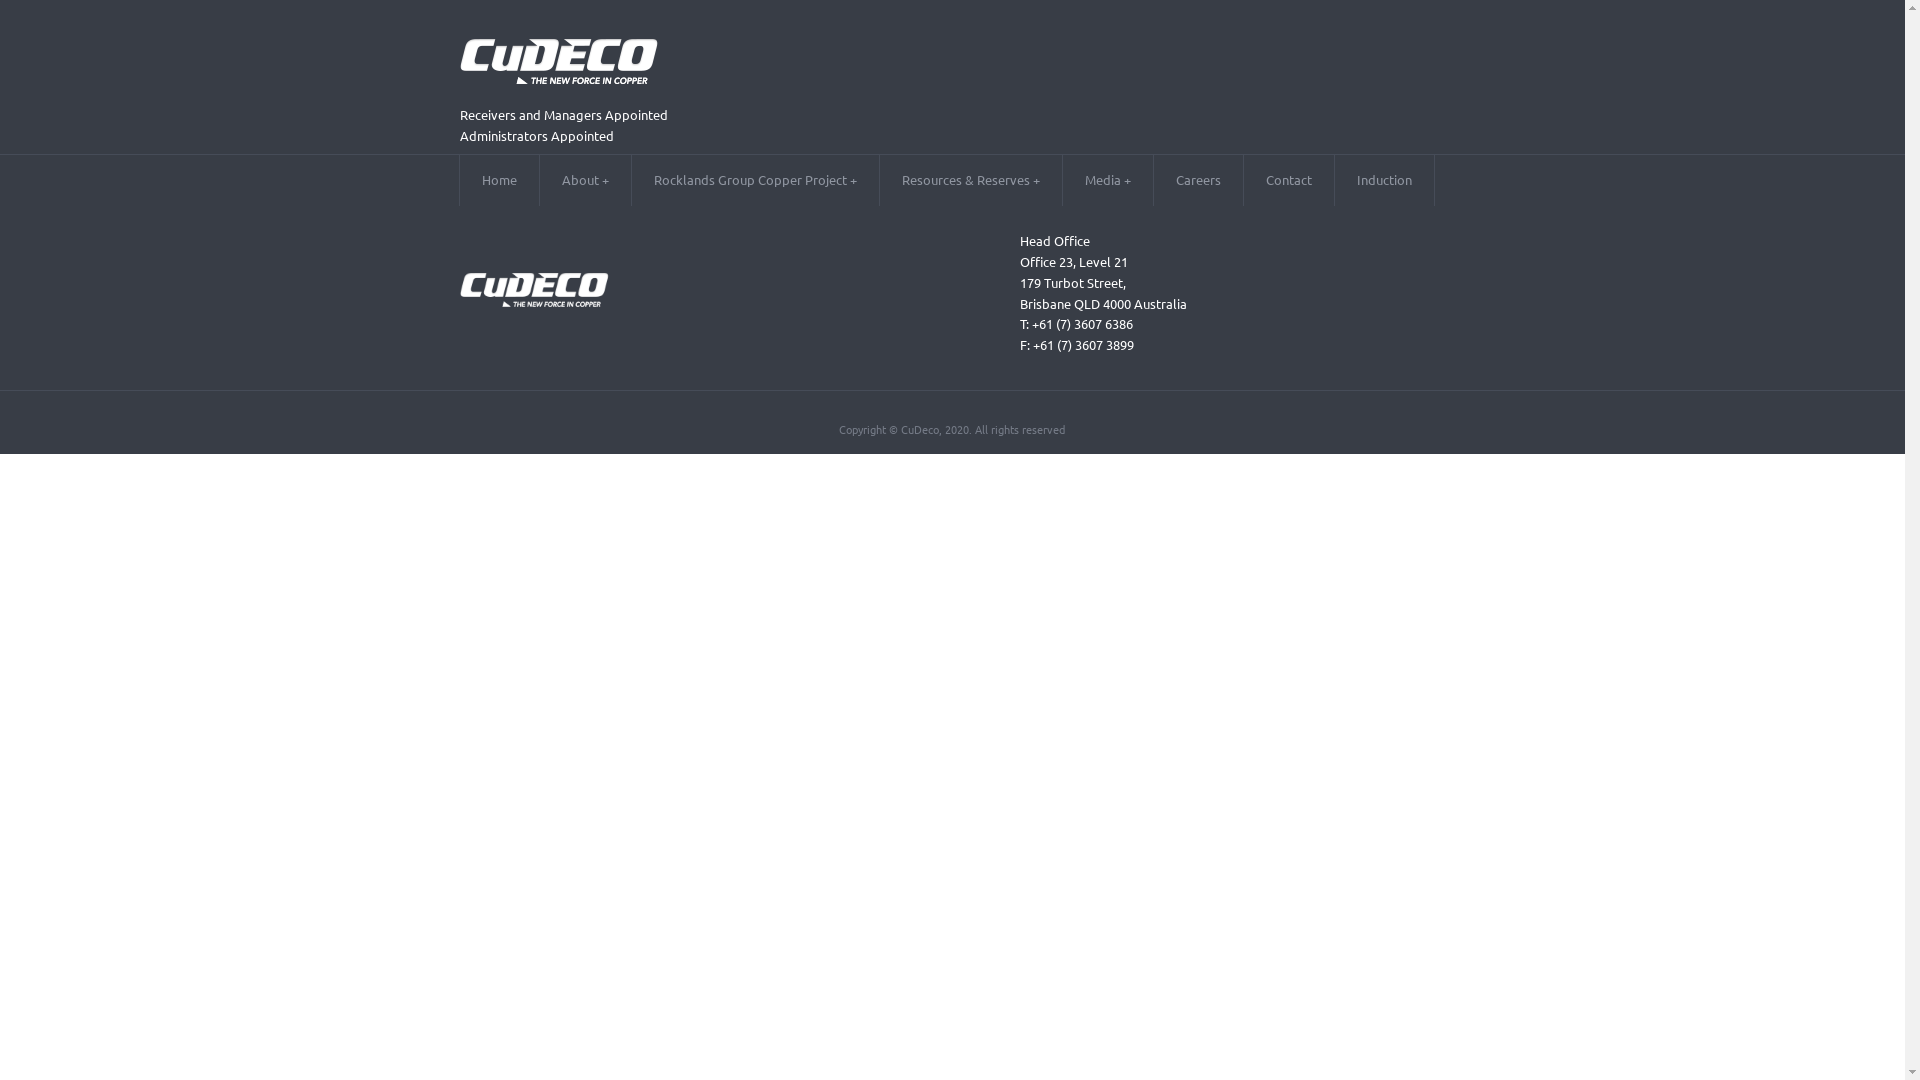 Image resolution: width=1920 pixels, height=1080 pixels. Describe the element at coordinates (1198, 180) in the screenshot. I see `Careers` at that location.